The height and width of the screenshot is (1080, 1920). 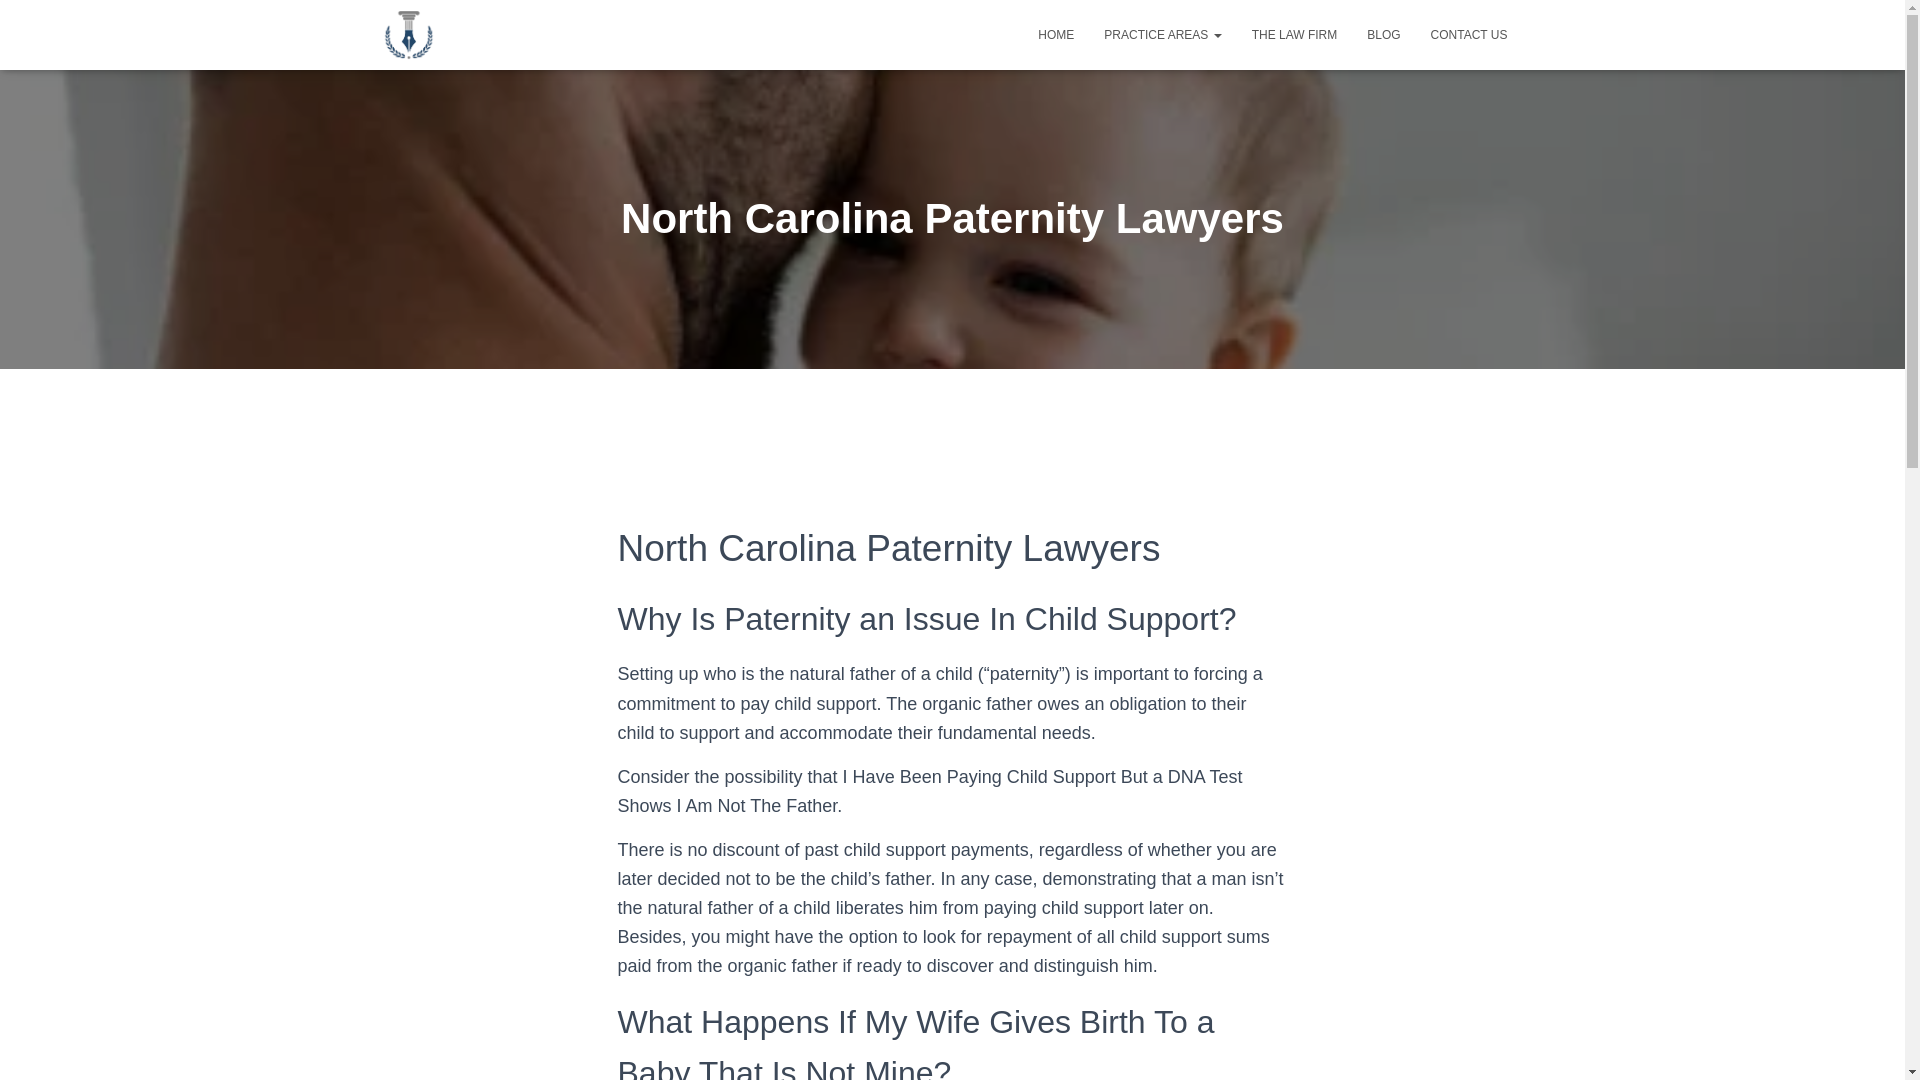 I want to click on Contact Us, so click(x=1469, y=34).